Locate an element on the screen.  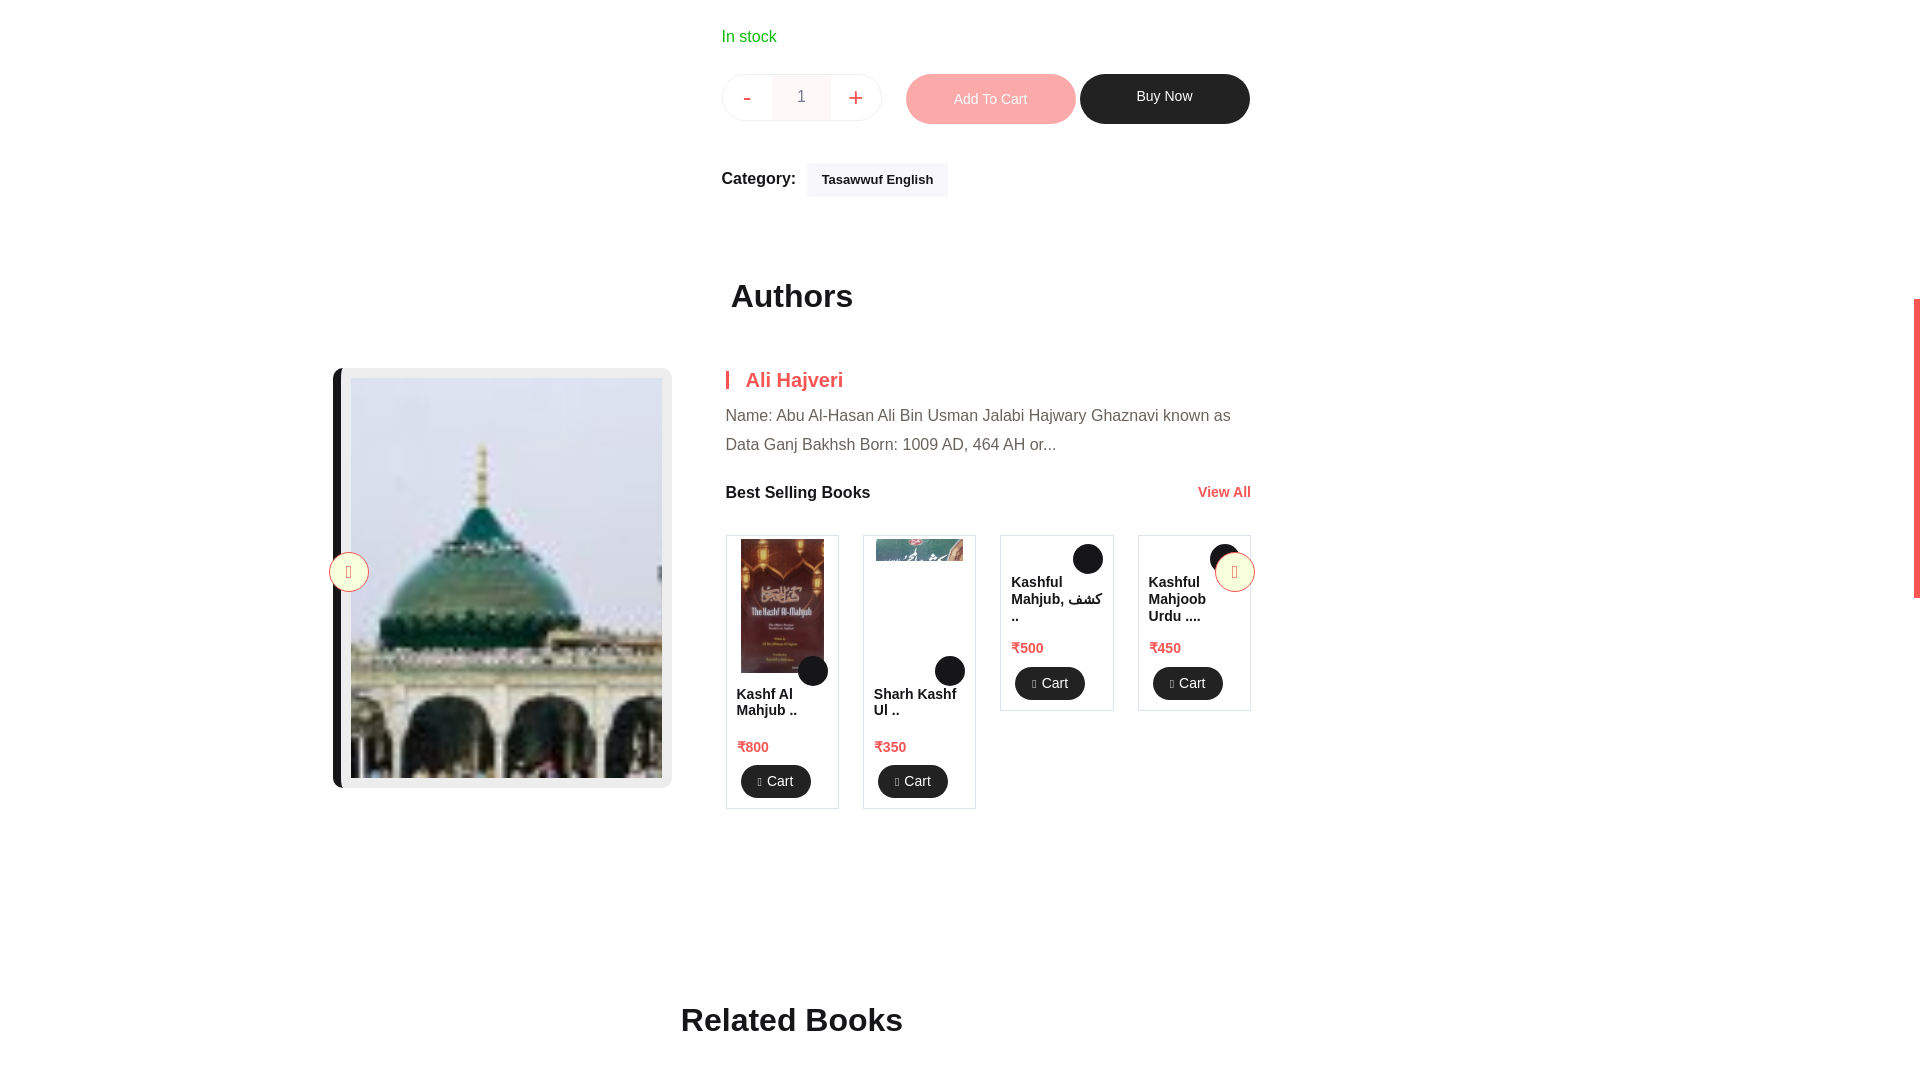
1 is located at coordinates (801, 96).